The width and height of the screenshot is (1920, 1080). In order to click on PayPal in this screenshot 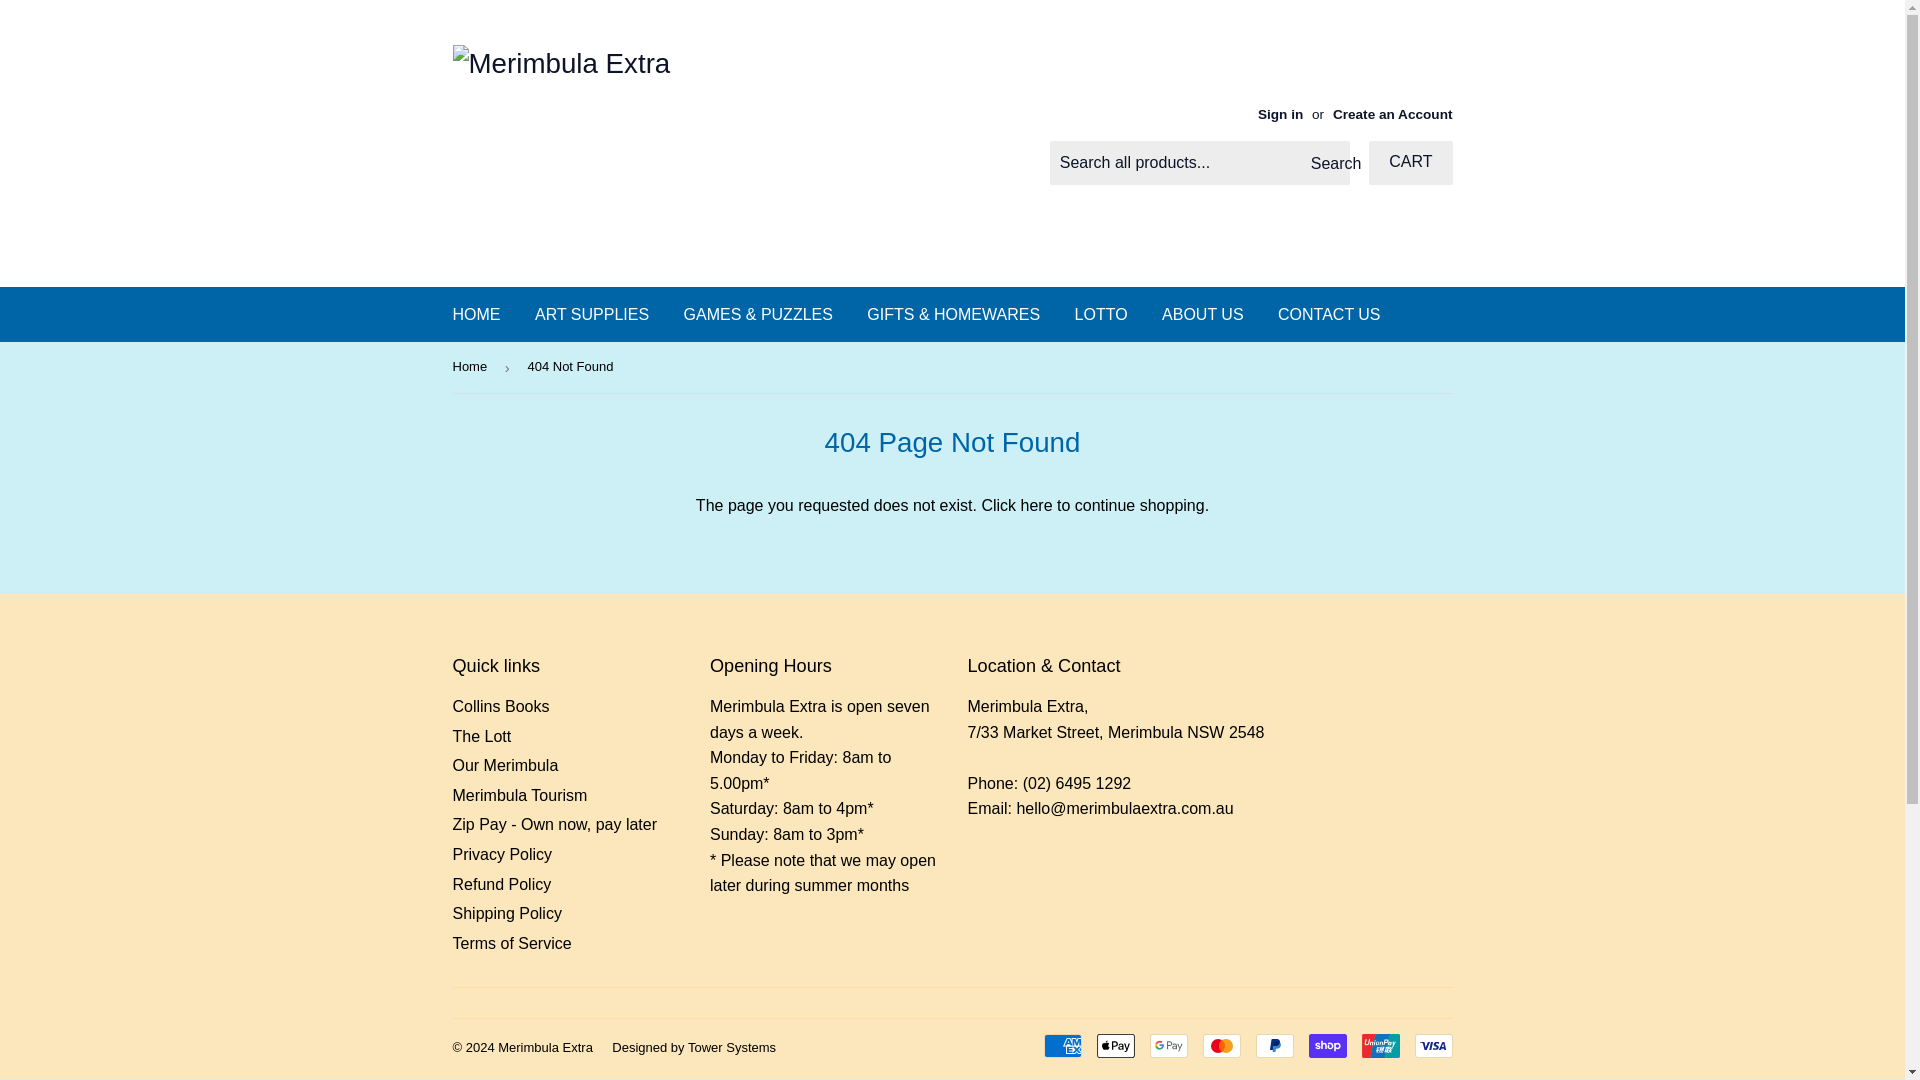, I will do `click(1274, 1046)`.